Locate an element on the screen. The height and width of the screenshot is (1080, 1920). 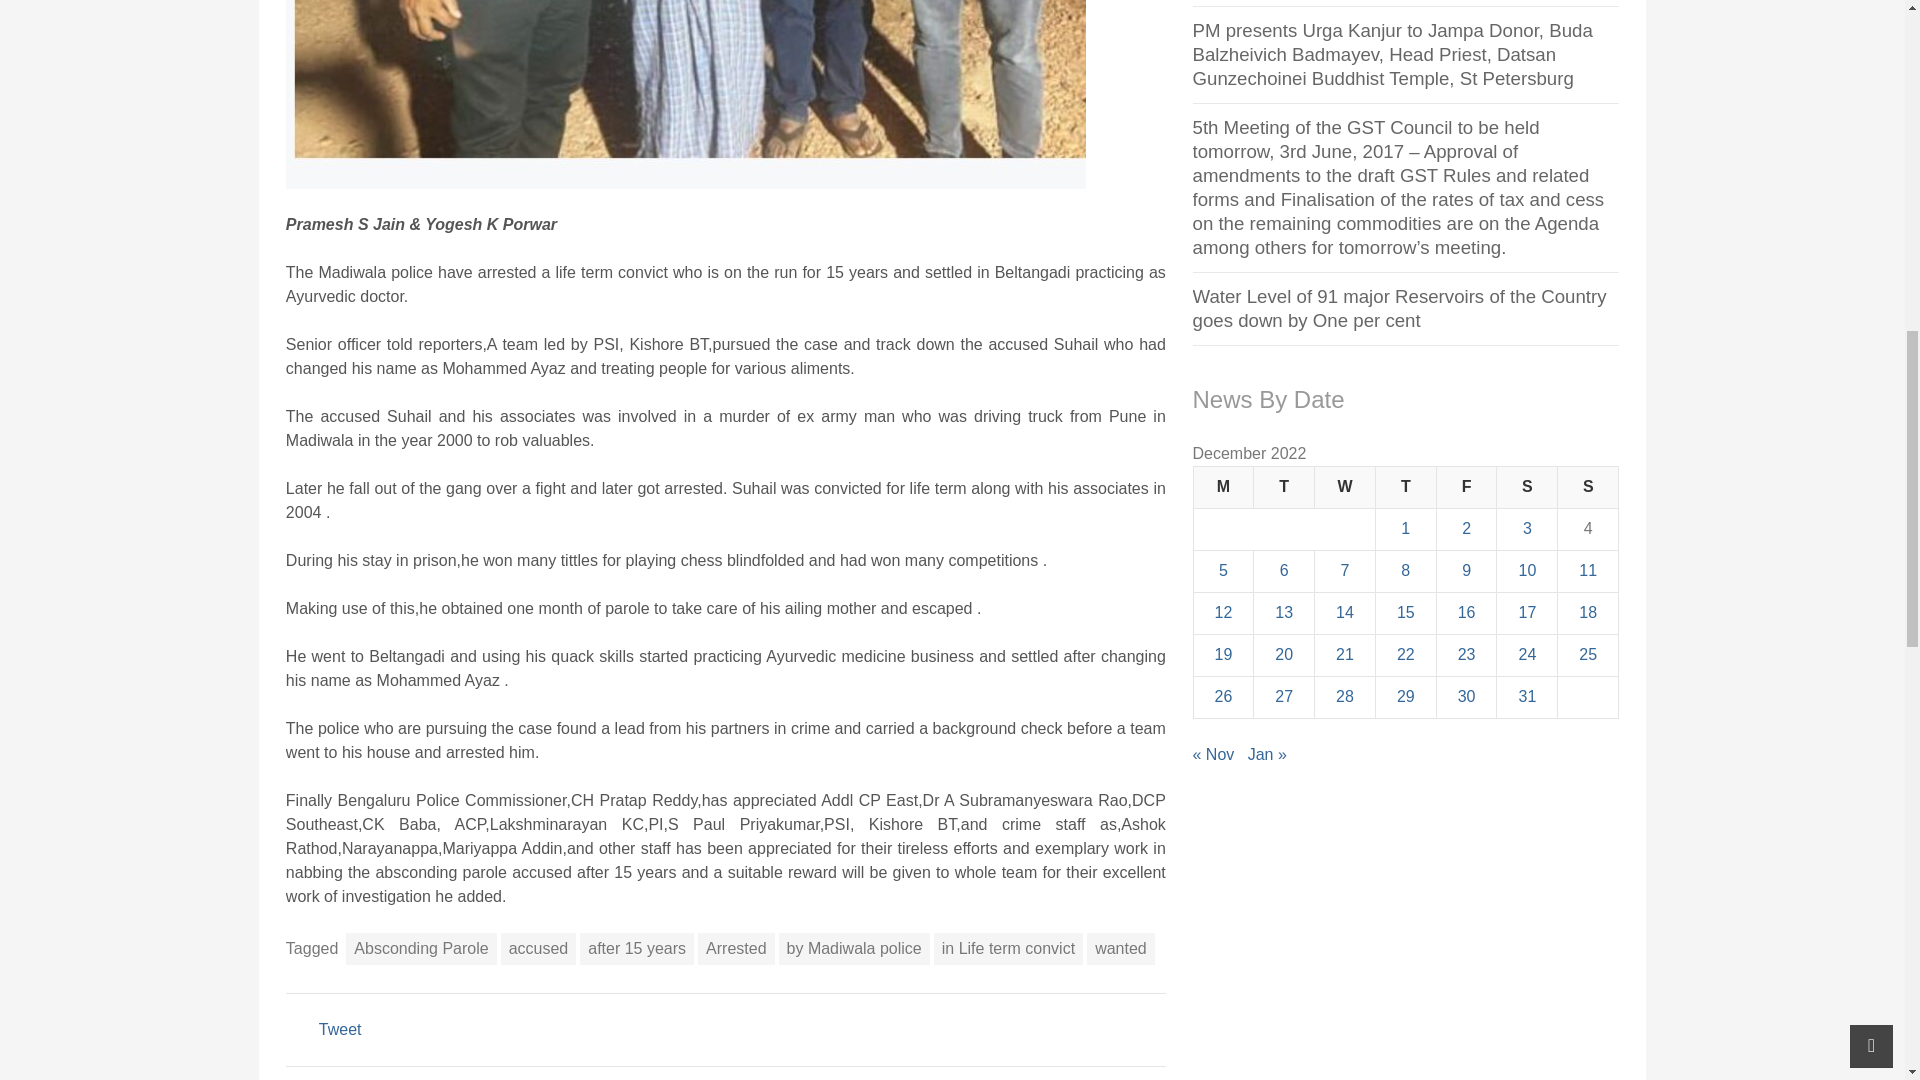
wanted is located at coordinates (1120, 949).